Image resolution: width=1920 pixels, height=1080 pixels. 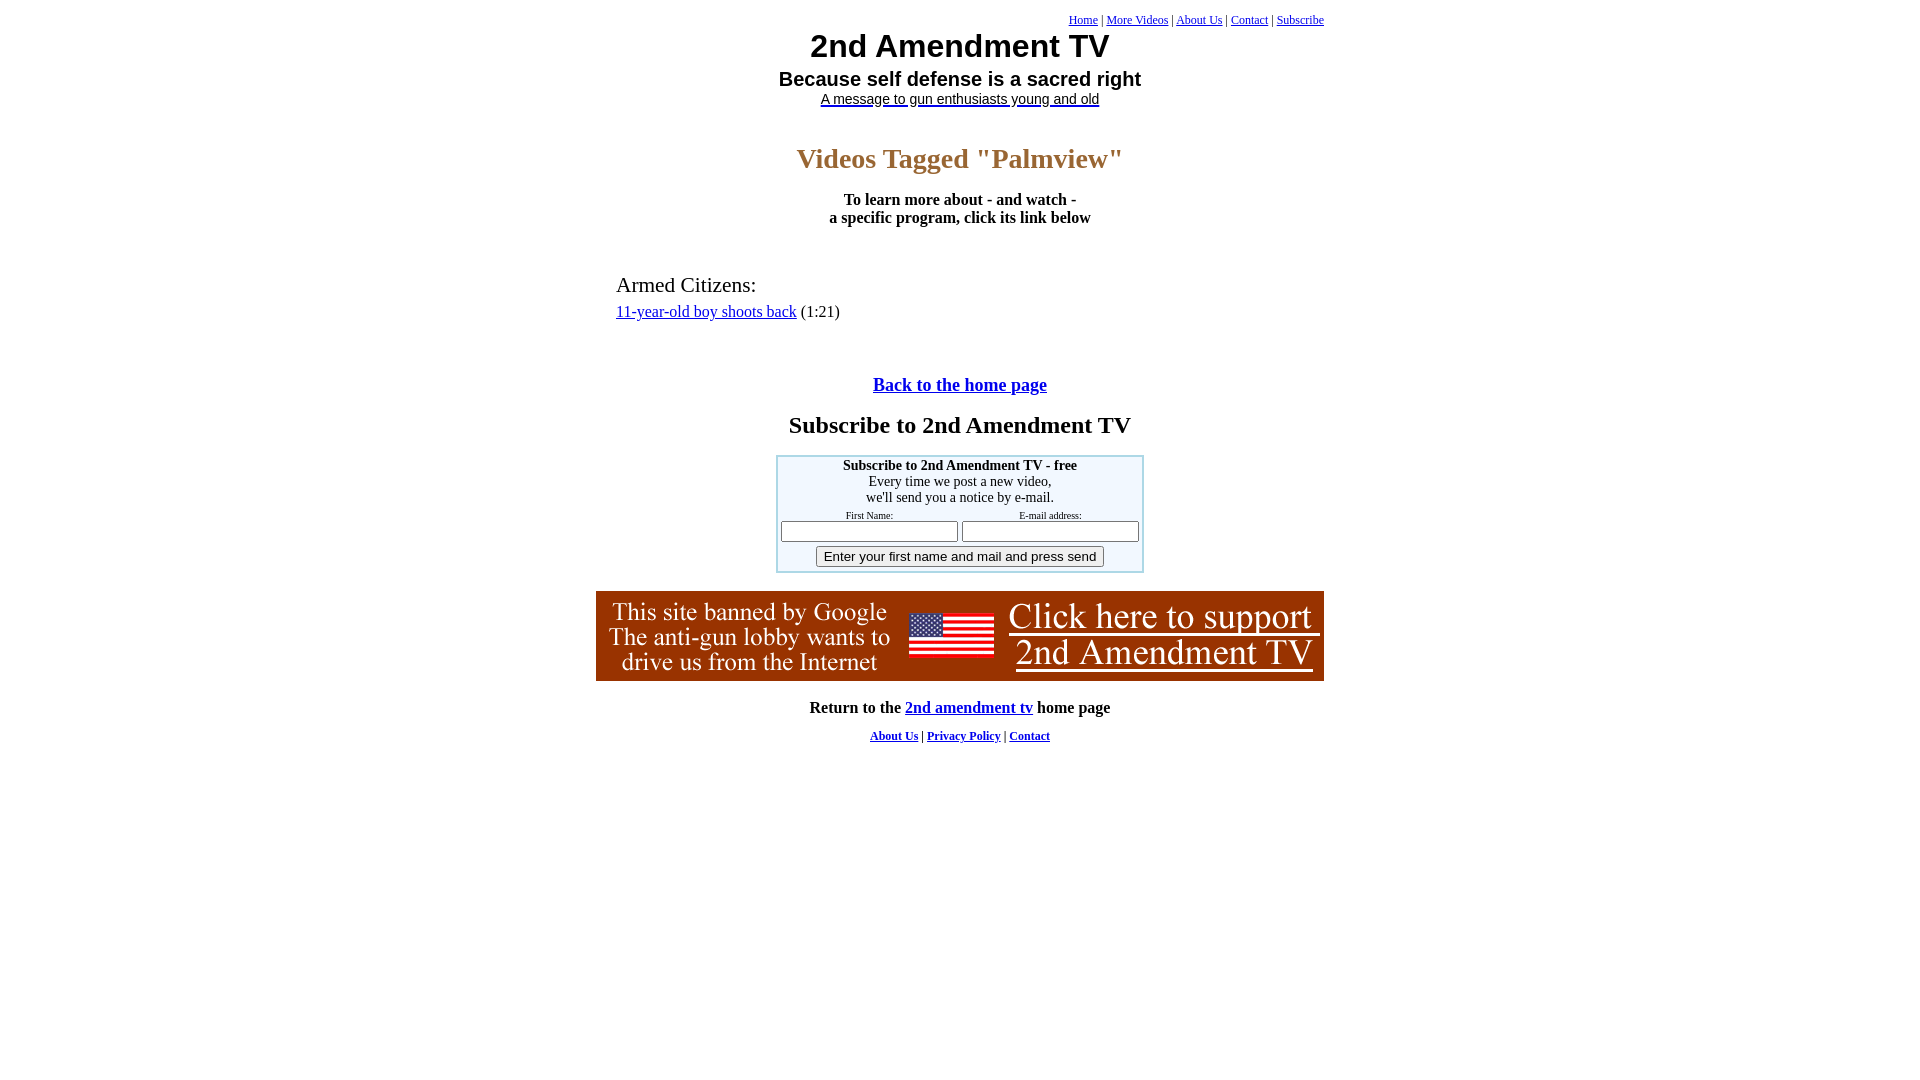 What do you see at coordinates (706, 312) in the screenshot?
I see `11-year-old boy shoots back` at bounding box center [706, 312].